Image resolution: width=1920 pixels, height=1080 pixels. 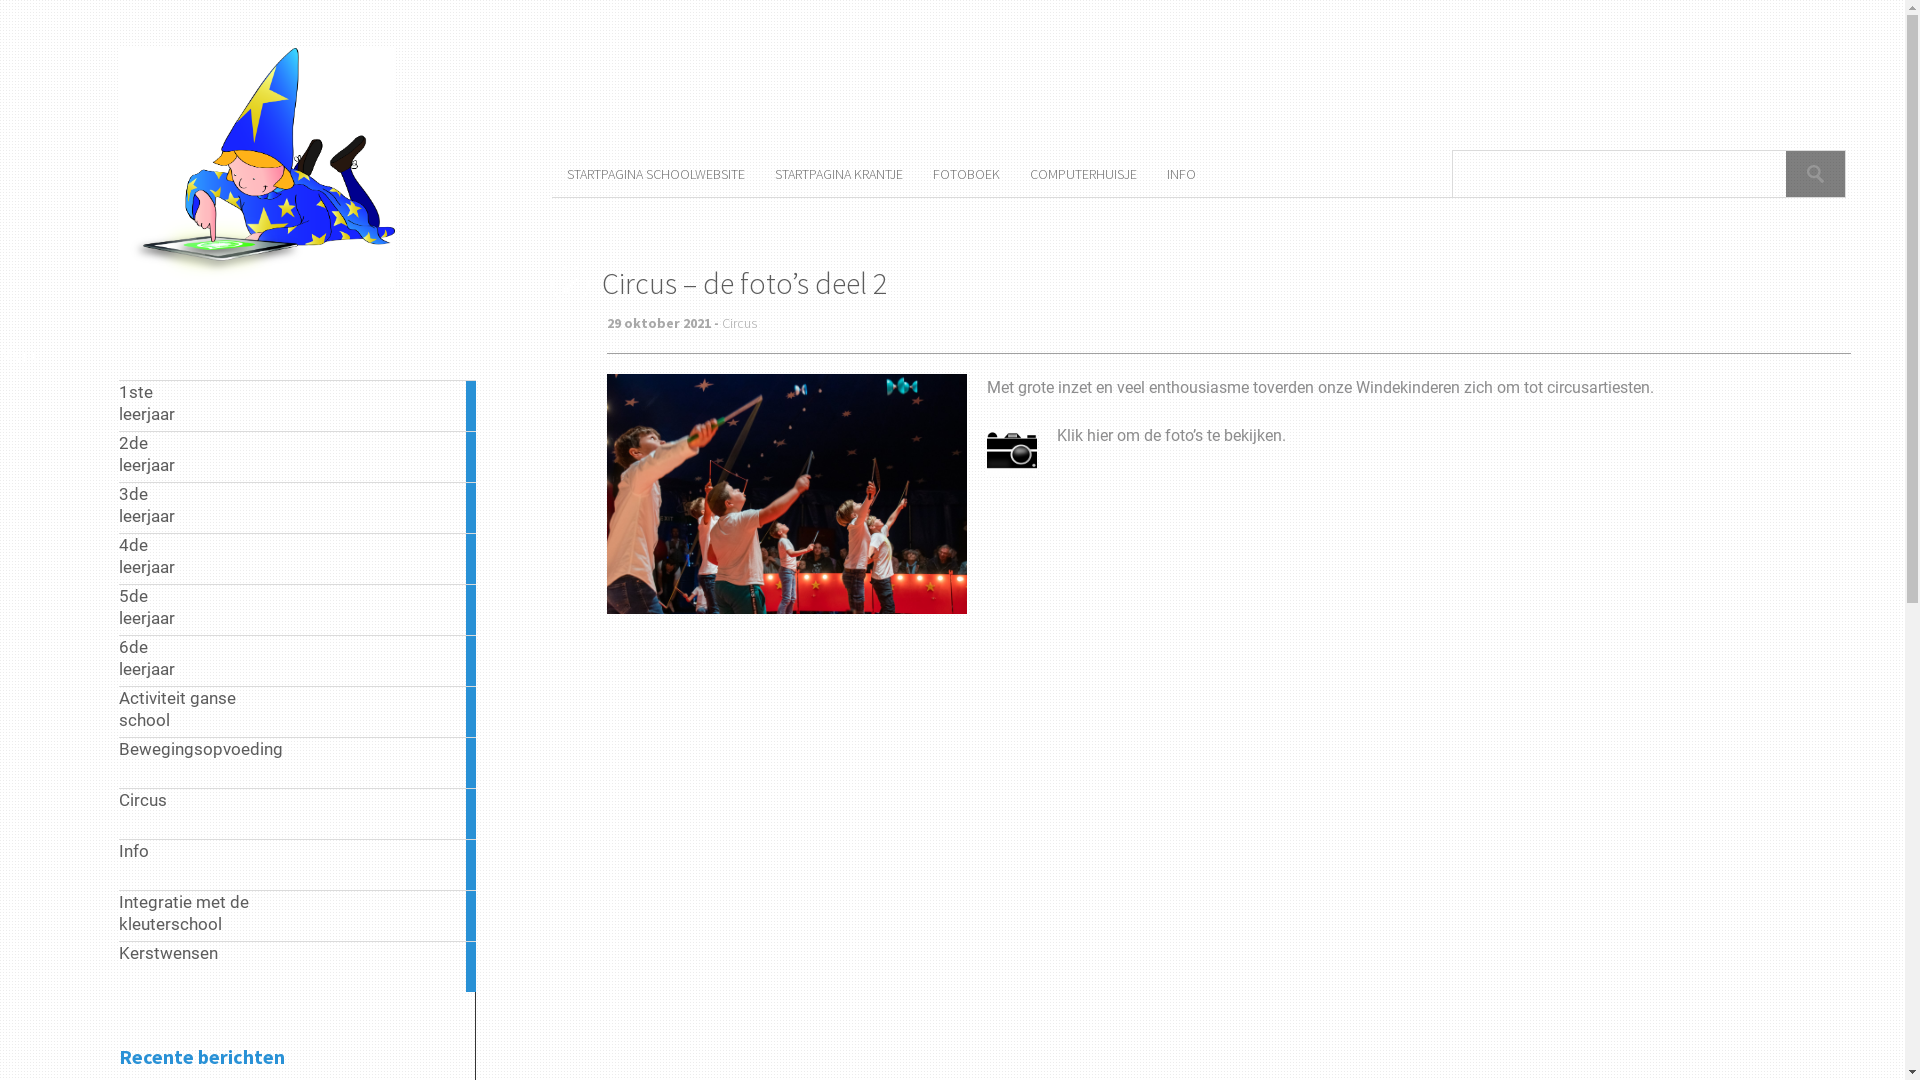 I want to click on STARTPAGINA KRANTJE, so click(x=854, y=174).